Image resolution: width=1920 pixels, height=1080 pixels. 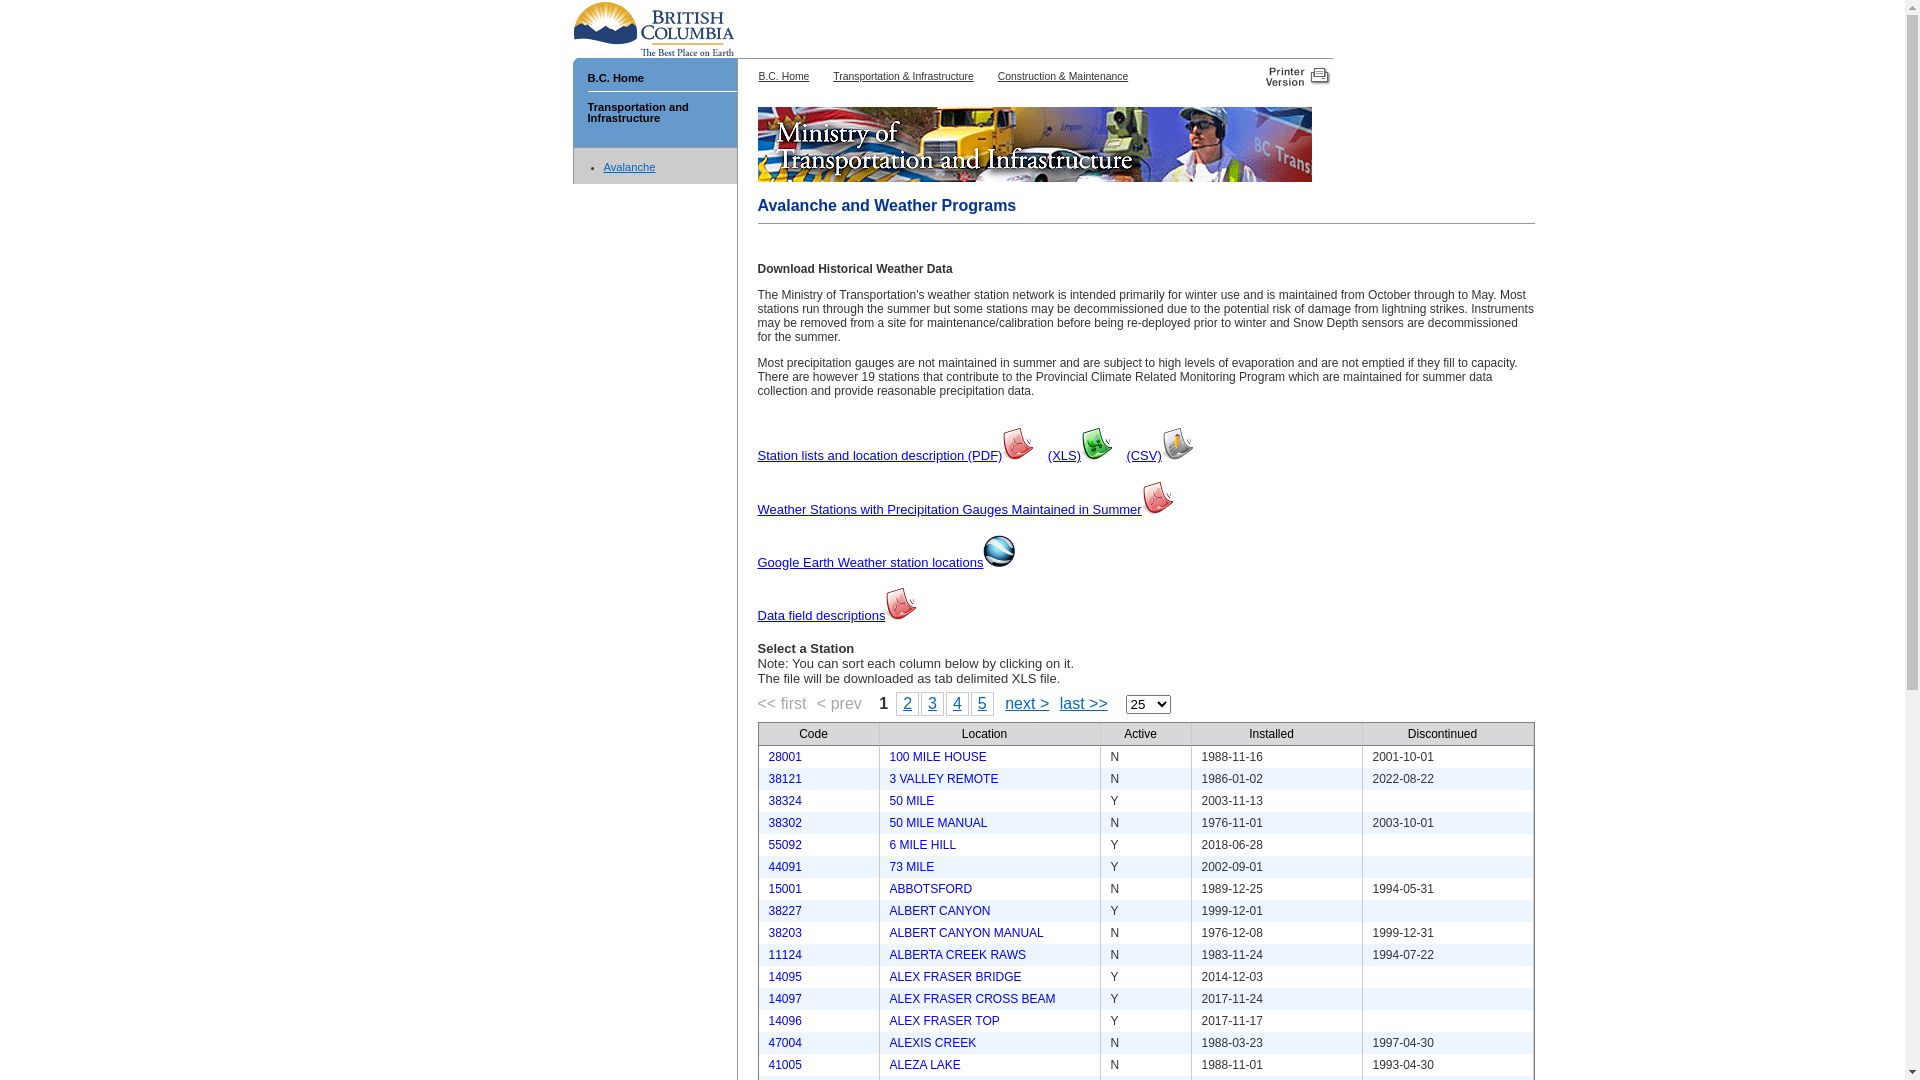 What do you see at coordinates (904, 76) in the screenshot?
I see `Transportation & Infrastructure` at bounding box center [904, 76].